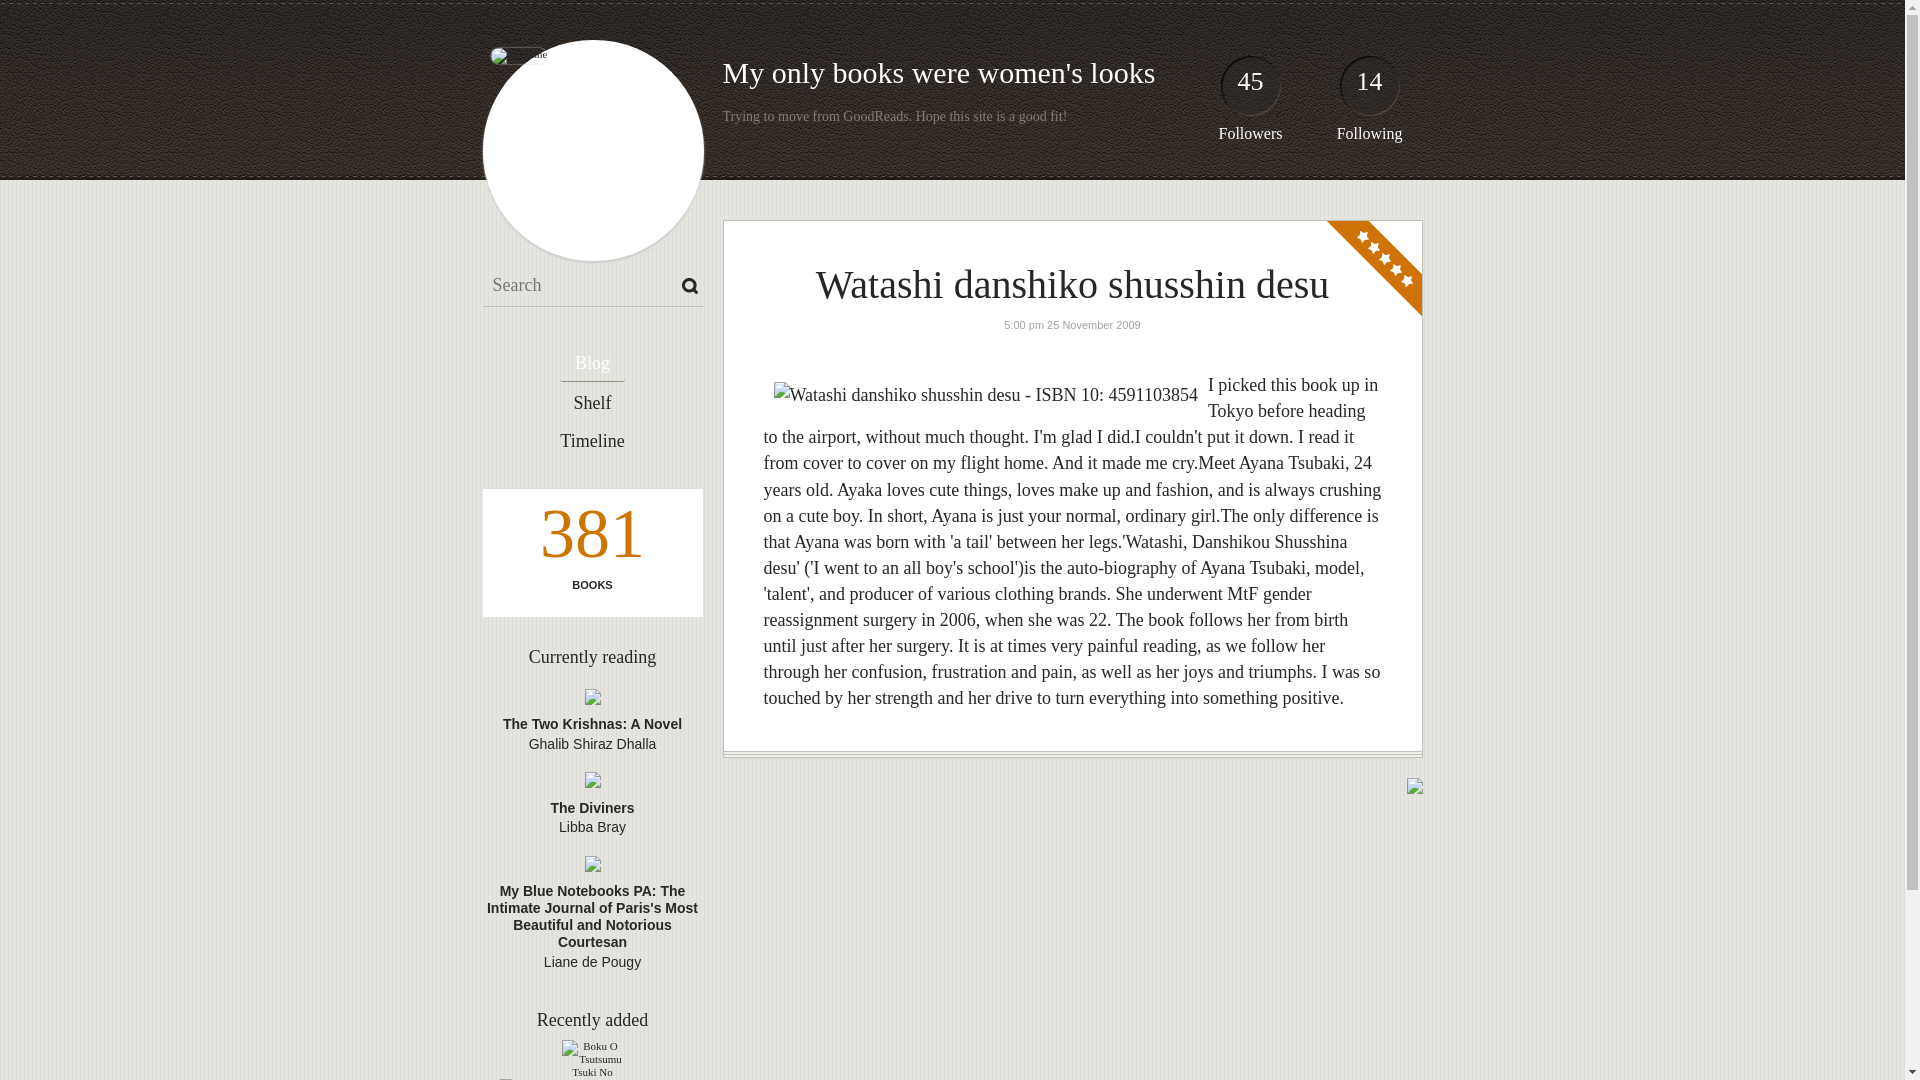 The height and width of the screenshot is (1080, 1920). I want to click on Watashi danshiko shusshin desu, so click(1072, 284).